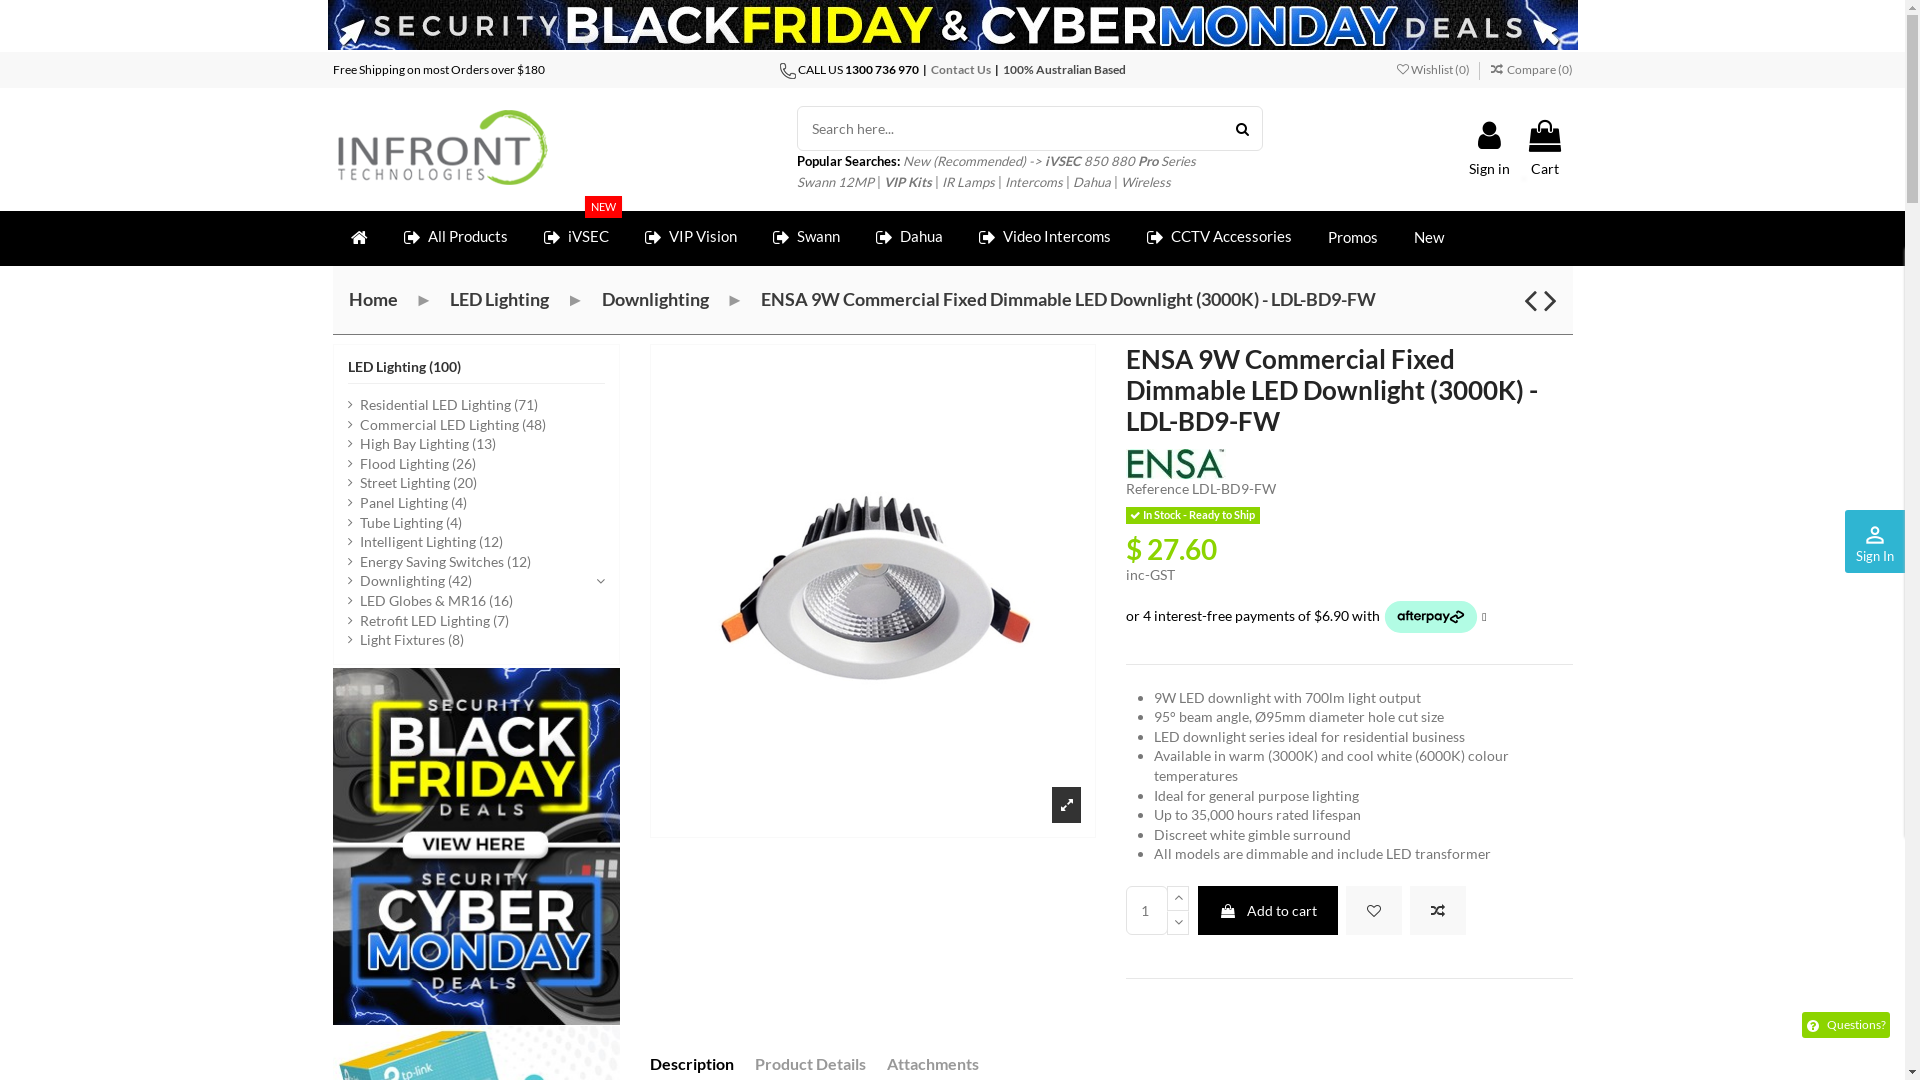 This screenshot has height=1080, width=1920. I want to click on 1300 736 970, so click(881, 70).